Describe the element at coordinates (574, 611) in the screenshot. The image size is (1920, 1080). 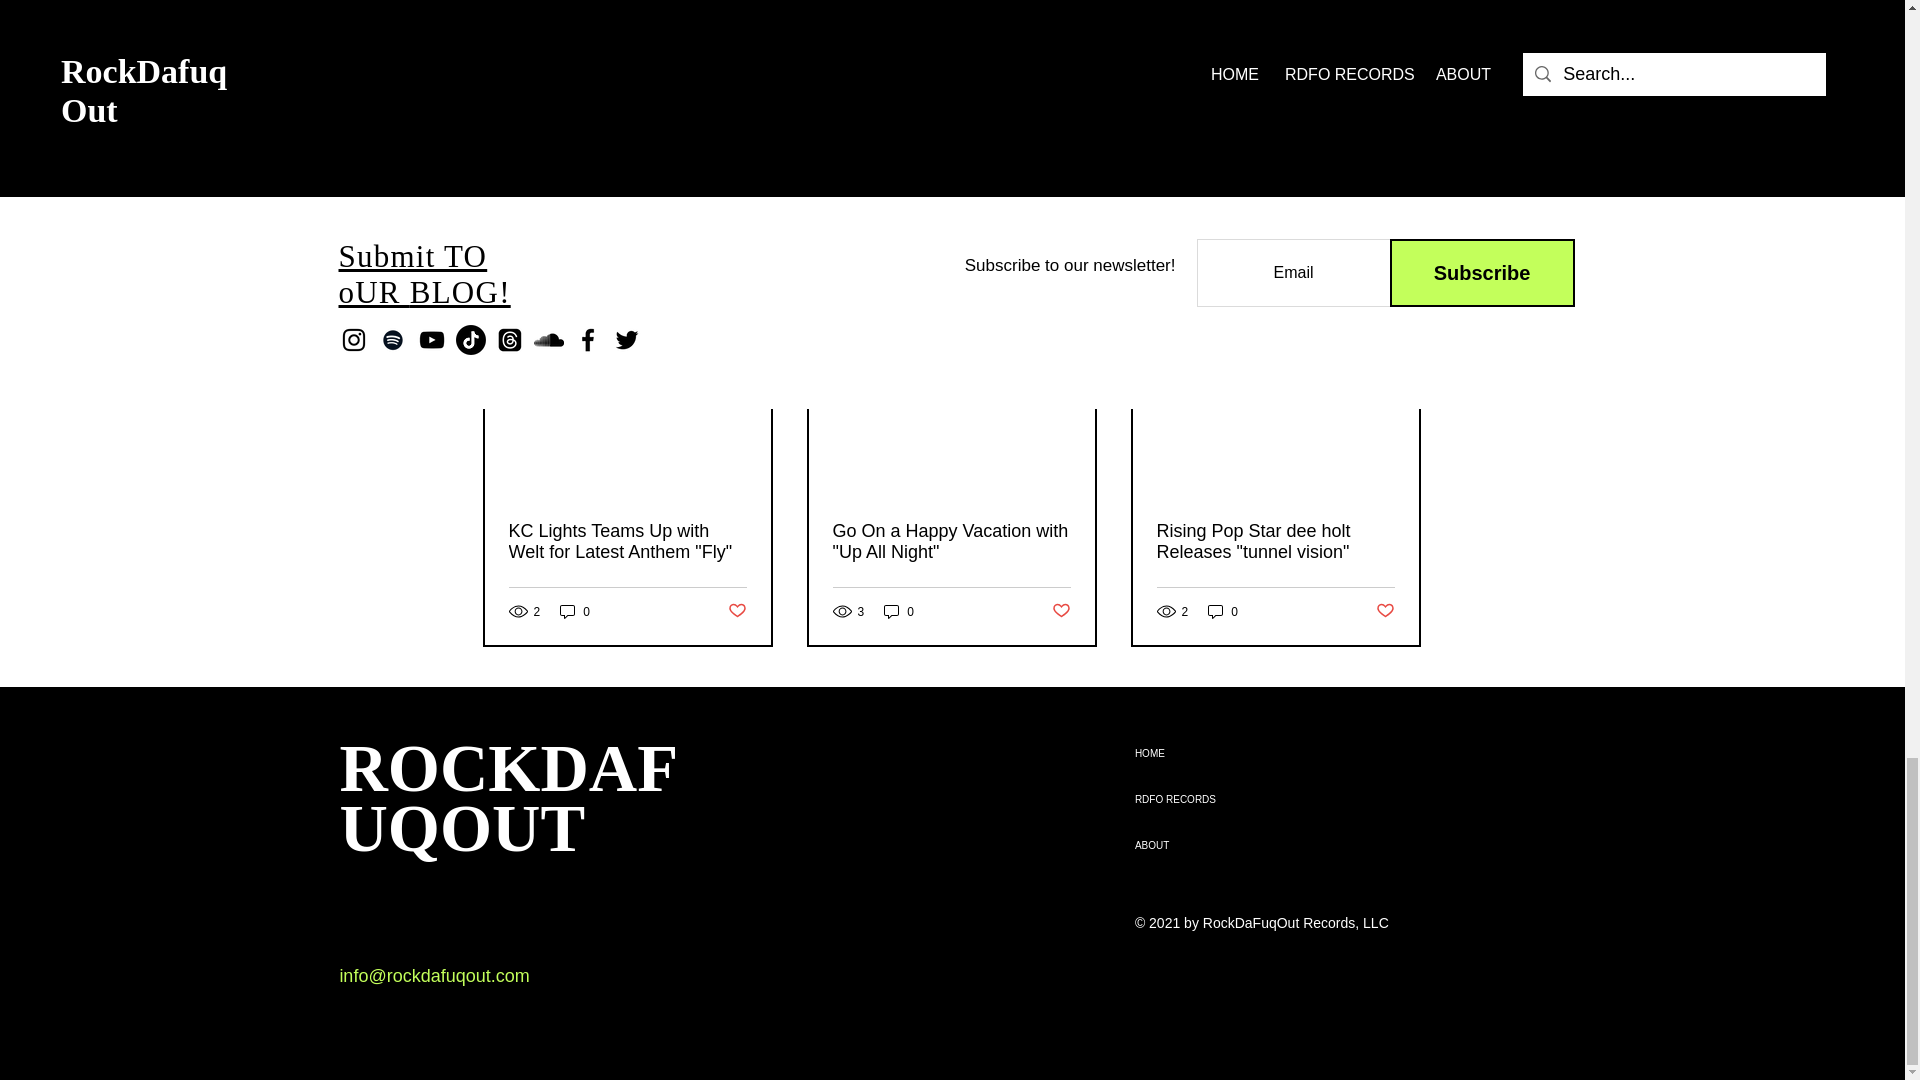
I see `0` at that location.